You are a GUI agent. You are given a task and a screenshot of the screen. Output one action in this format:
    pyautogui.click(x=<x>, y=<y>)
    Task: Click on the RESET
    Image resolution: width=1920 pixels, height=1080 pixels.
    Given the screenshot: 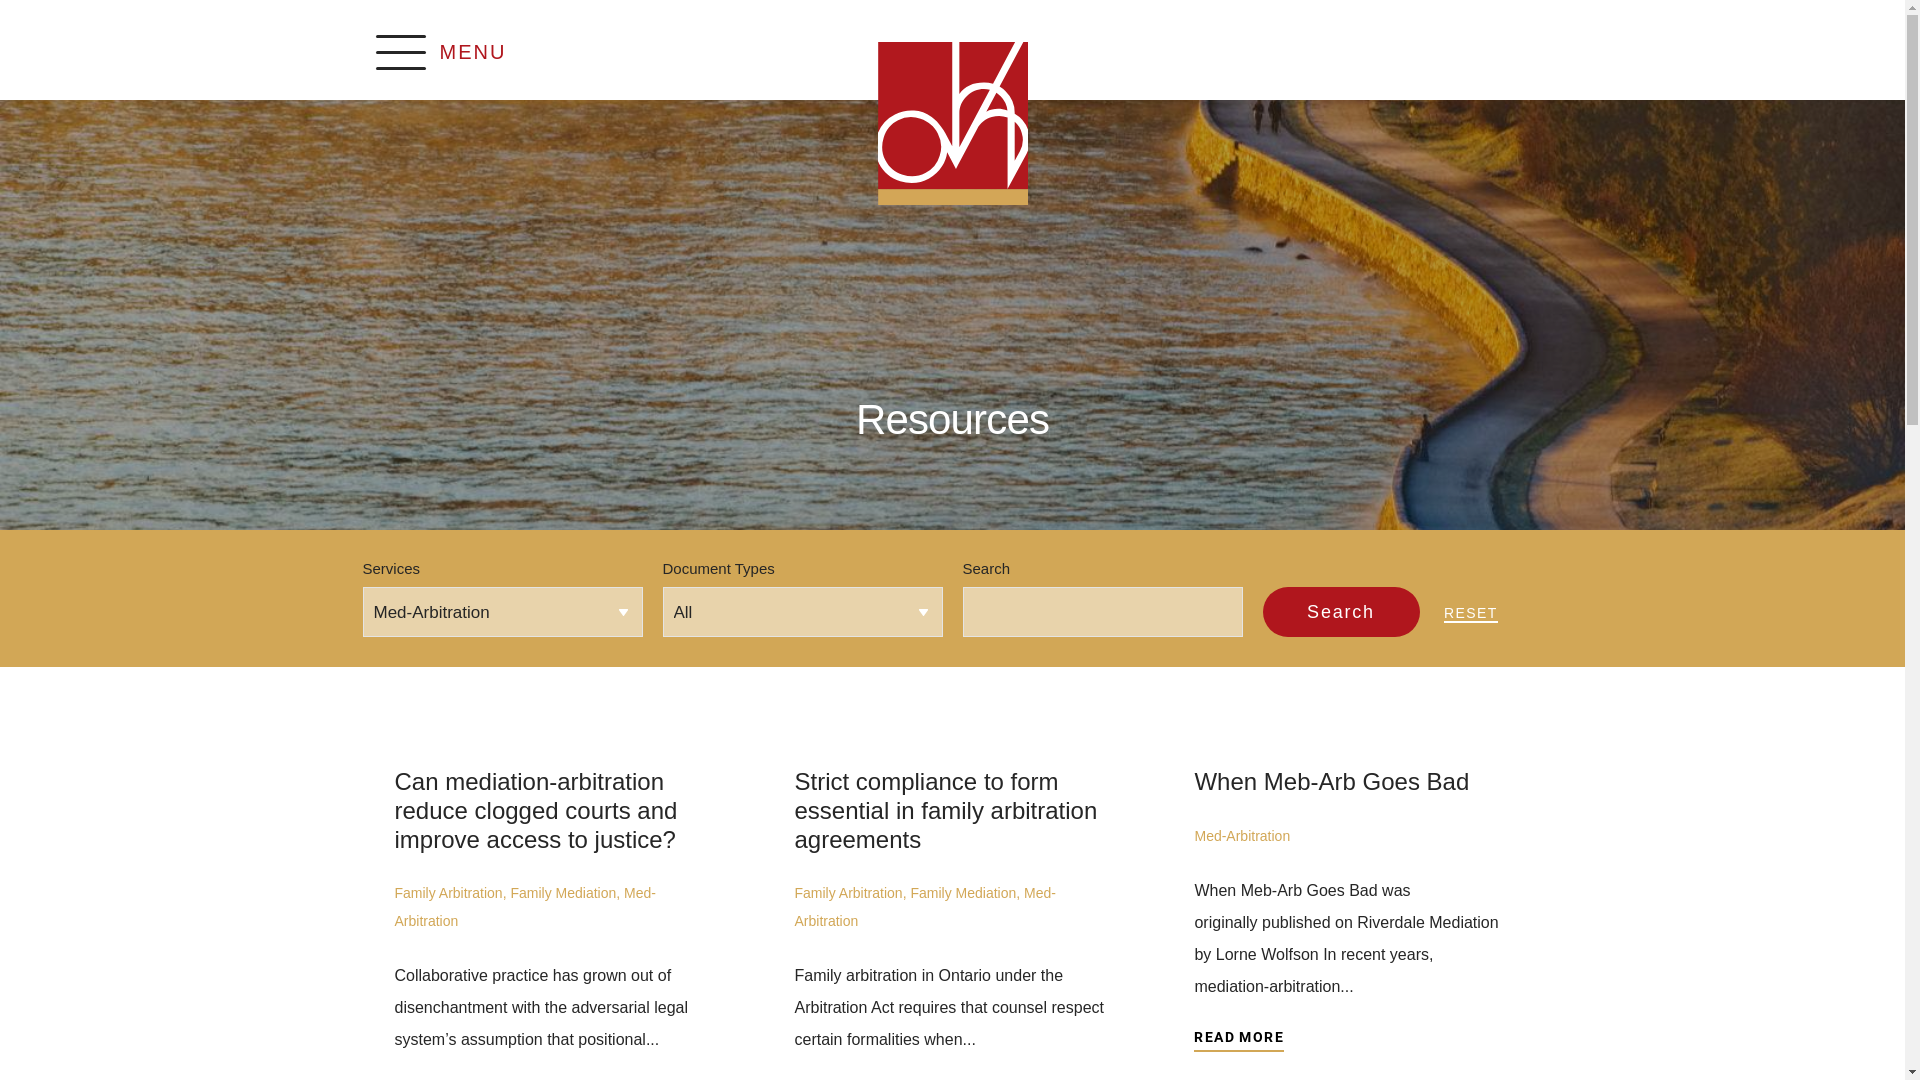 What is the action you would take?
    pyautogui.click(x=1471, y=613)
    